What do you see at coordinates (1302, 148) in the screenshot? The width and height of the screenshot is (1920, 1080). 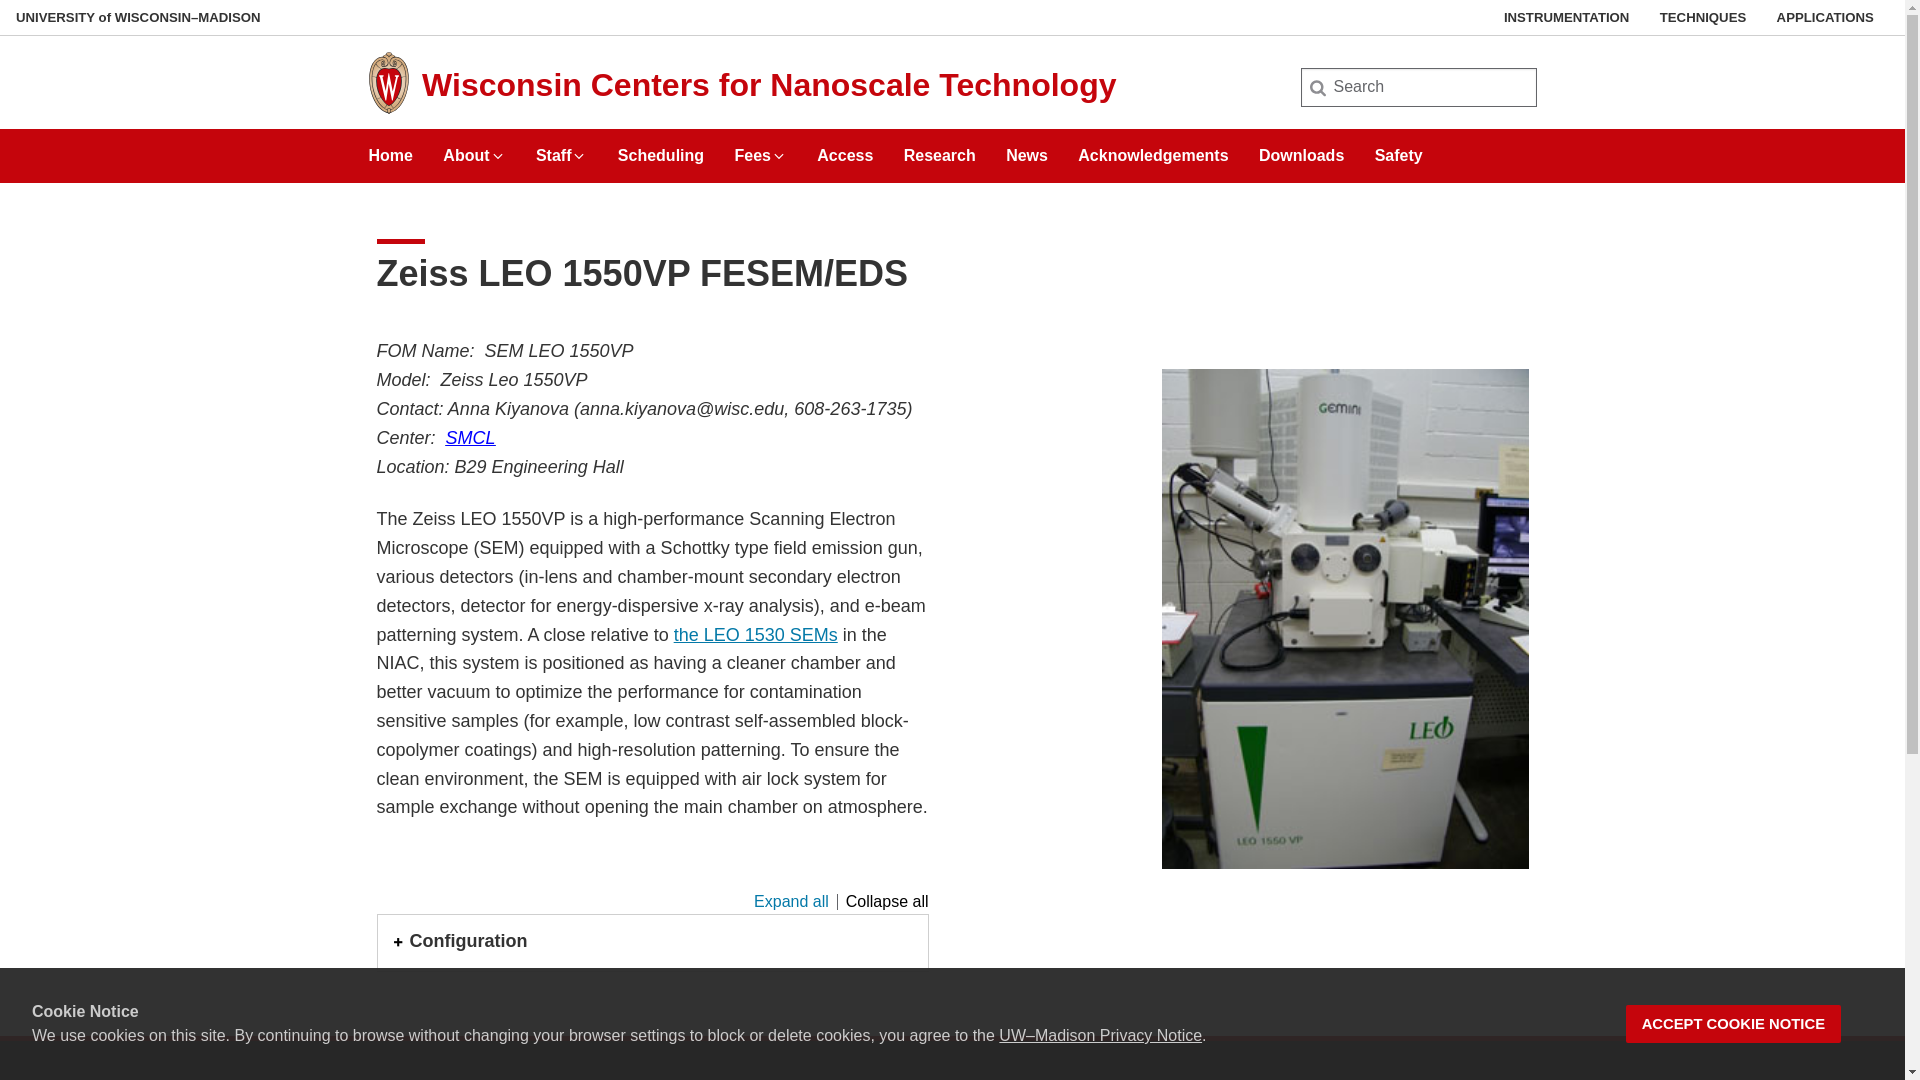 I see `Downloads` at bounding box center [1302, 148].